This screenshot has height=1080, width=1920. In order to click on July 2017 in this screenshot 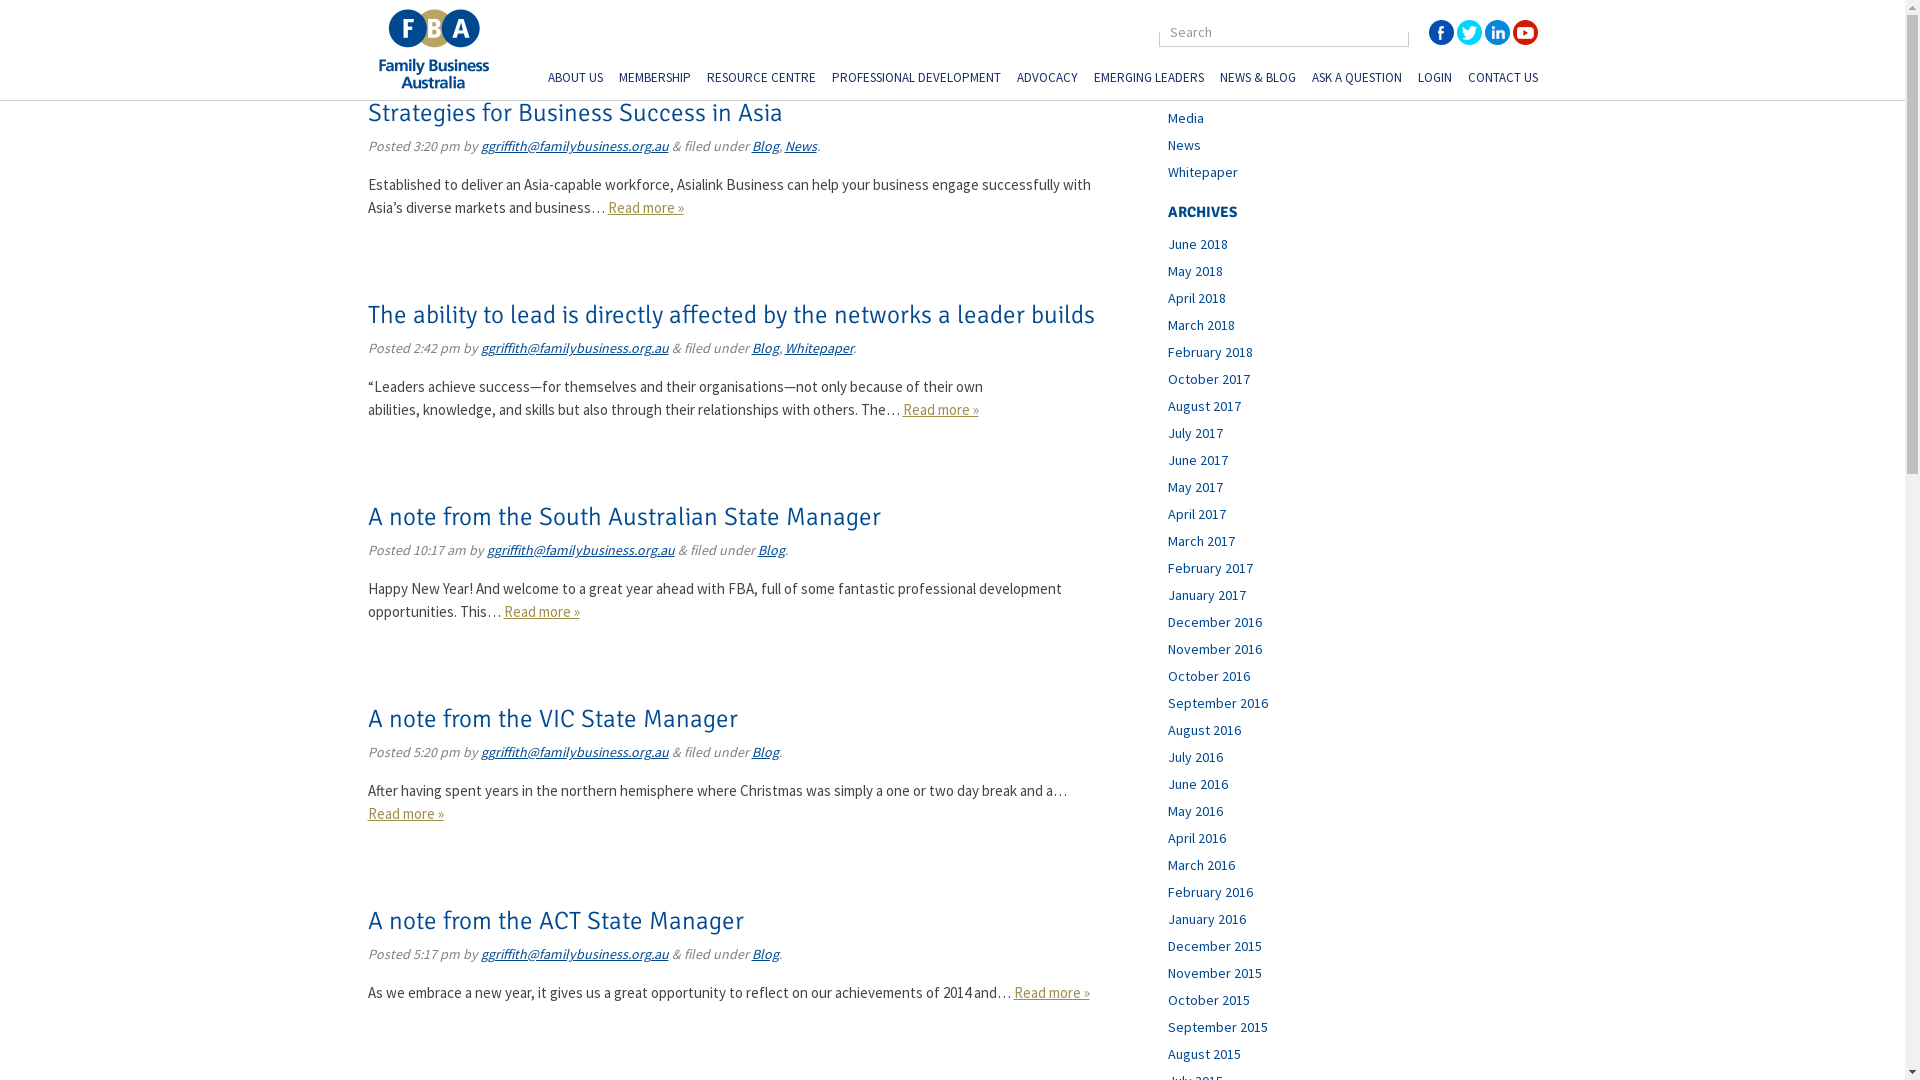, I will do `click(1196, 433)`.